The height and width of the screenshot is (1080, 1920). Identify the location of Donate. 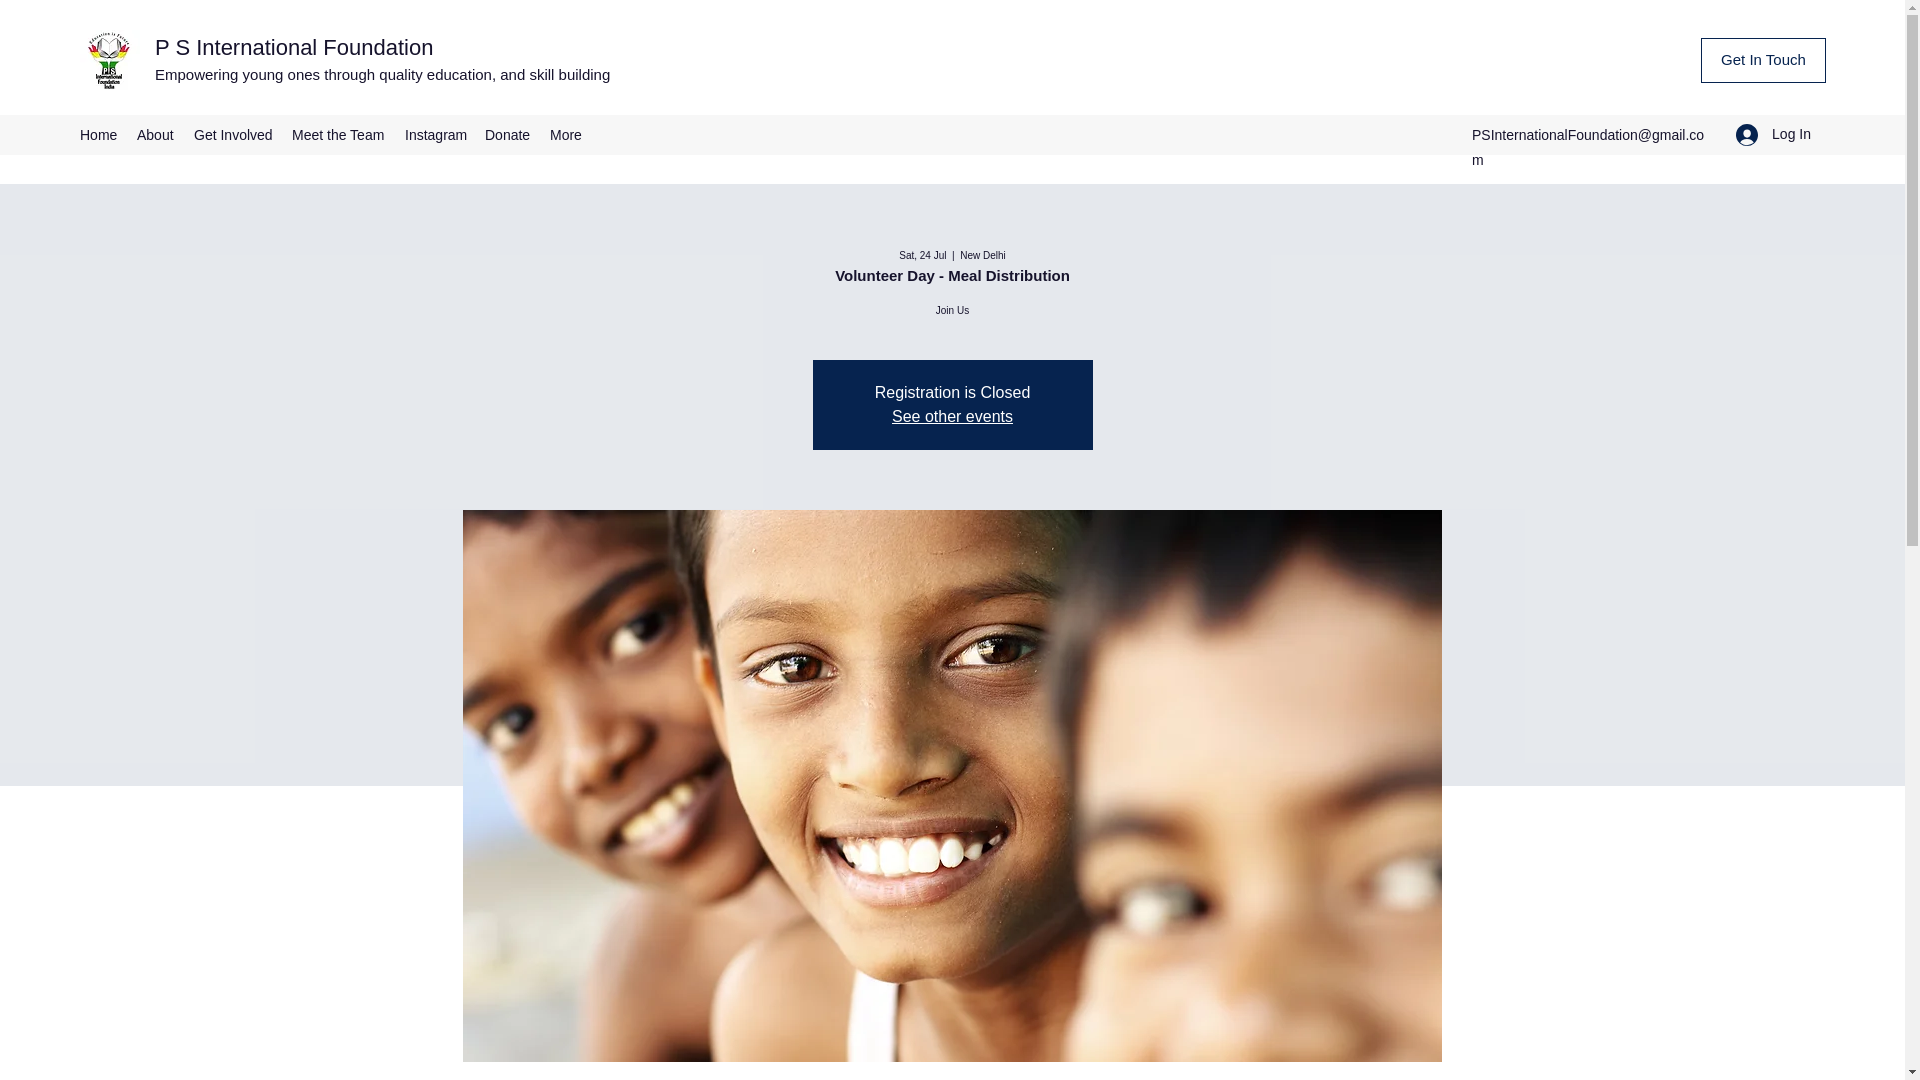
(506, 134).